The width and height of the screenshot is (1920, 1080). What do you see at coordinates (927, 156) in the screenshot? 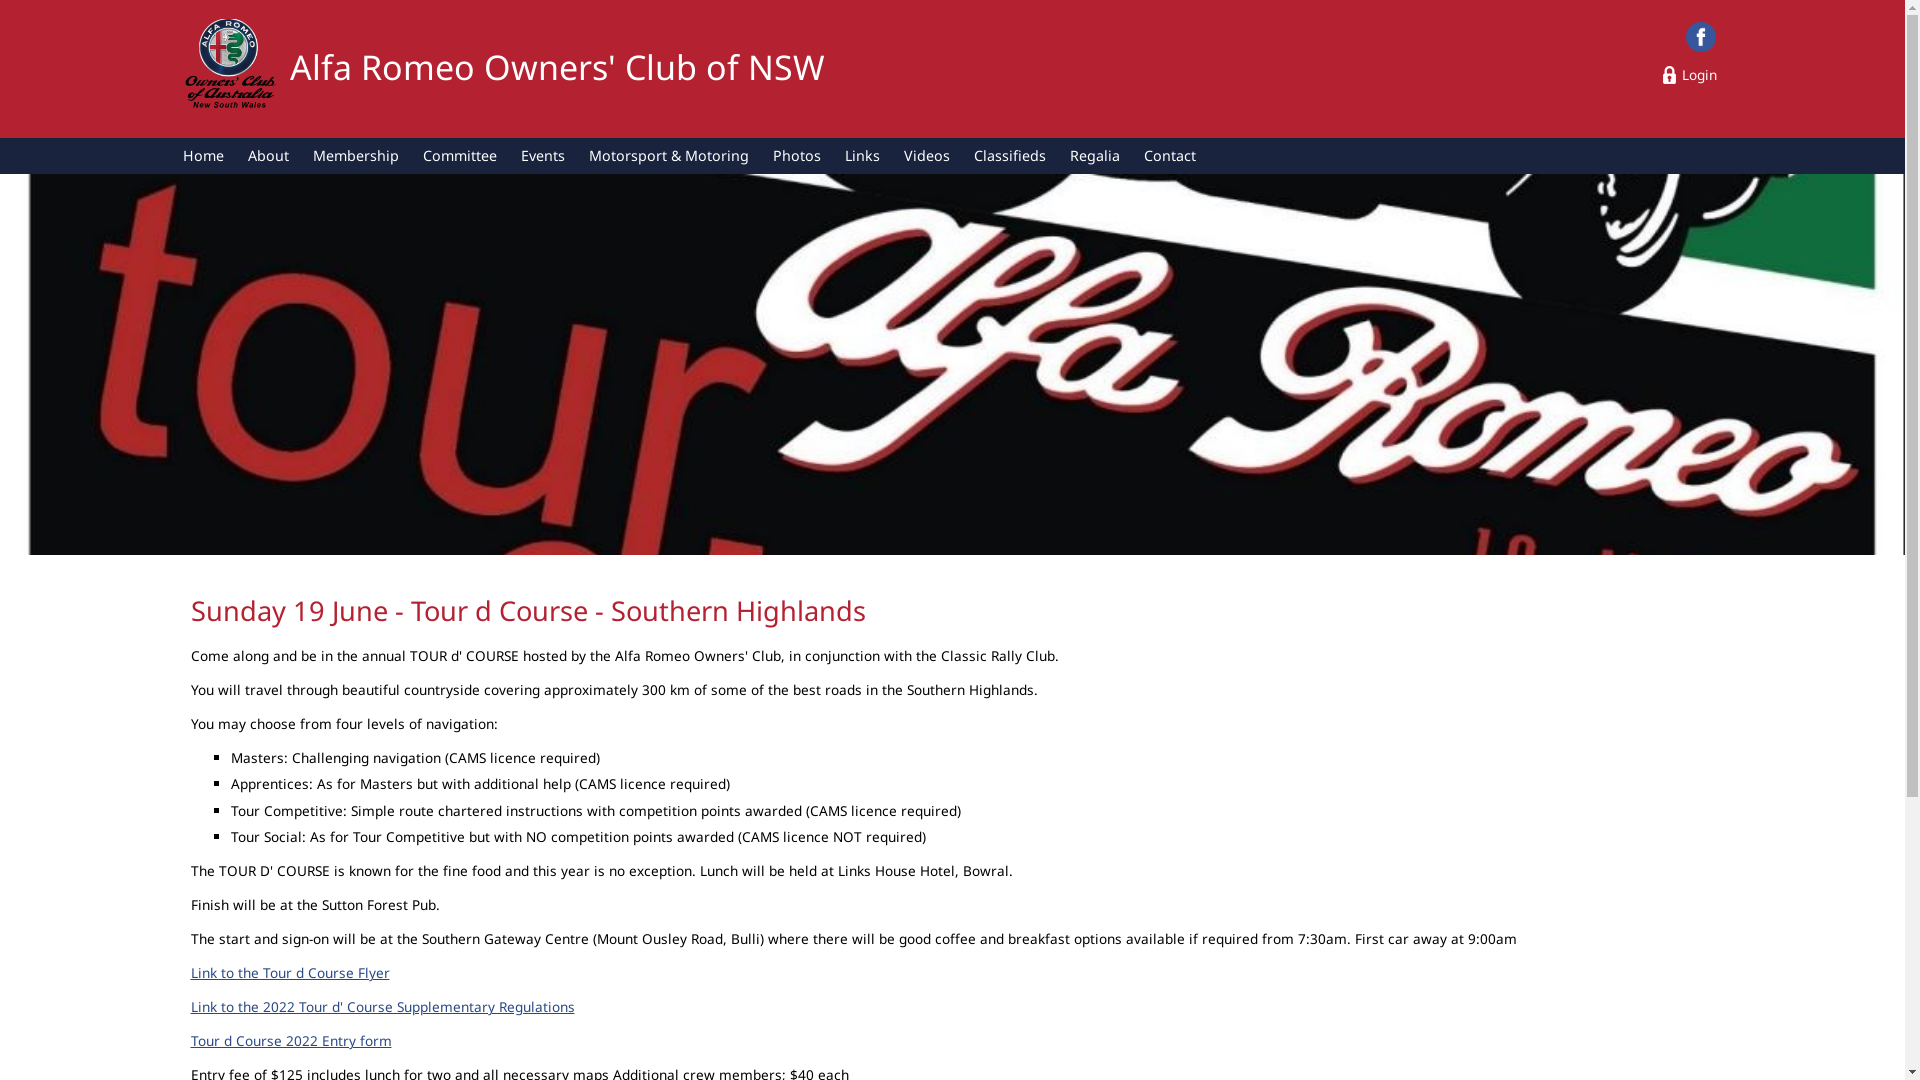
I see `Videos` at bounding box center [927, 156].